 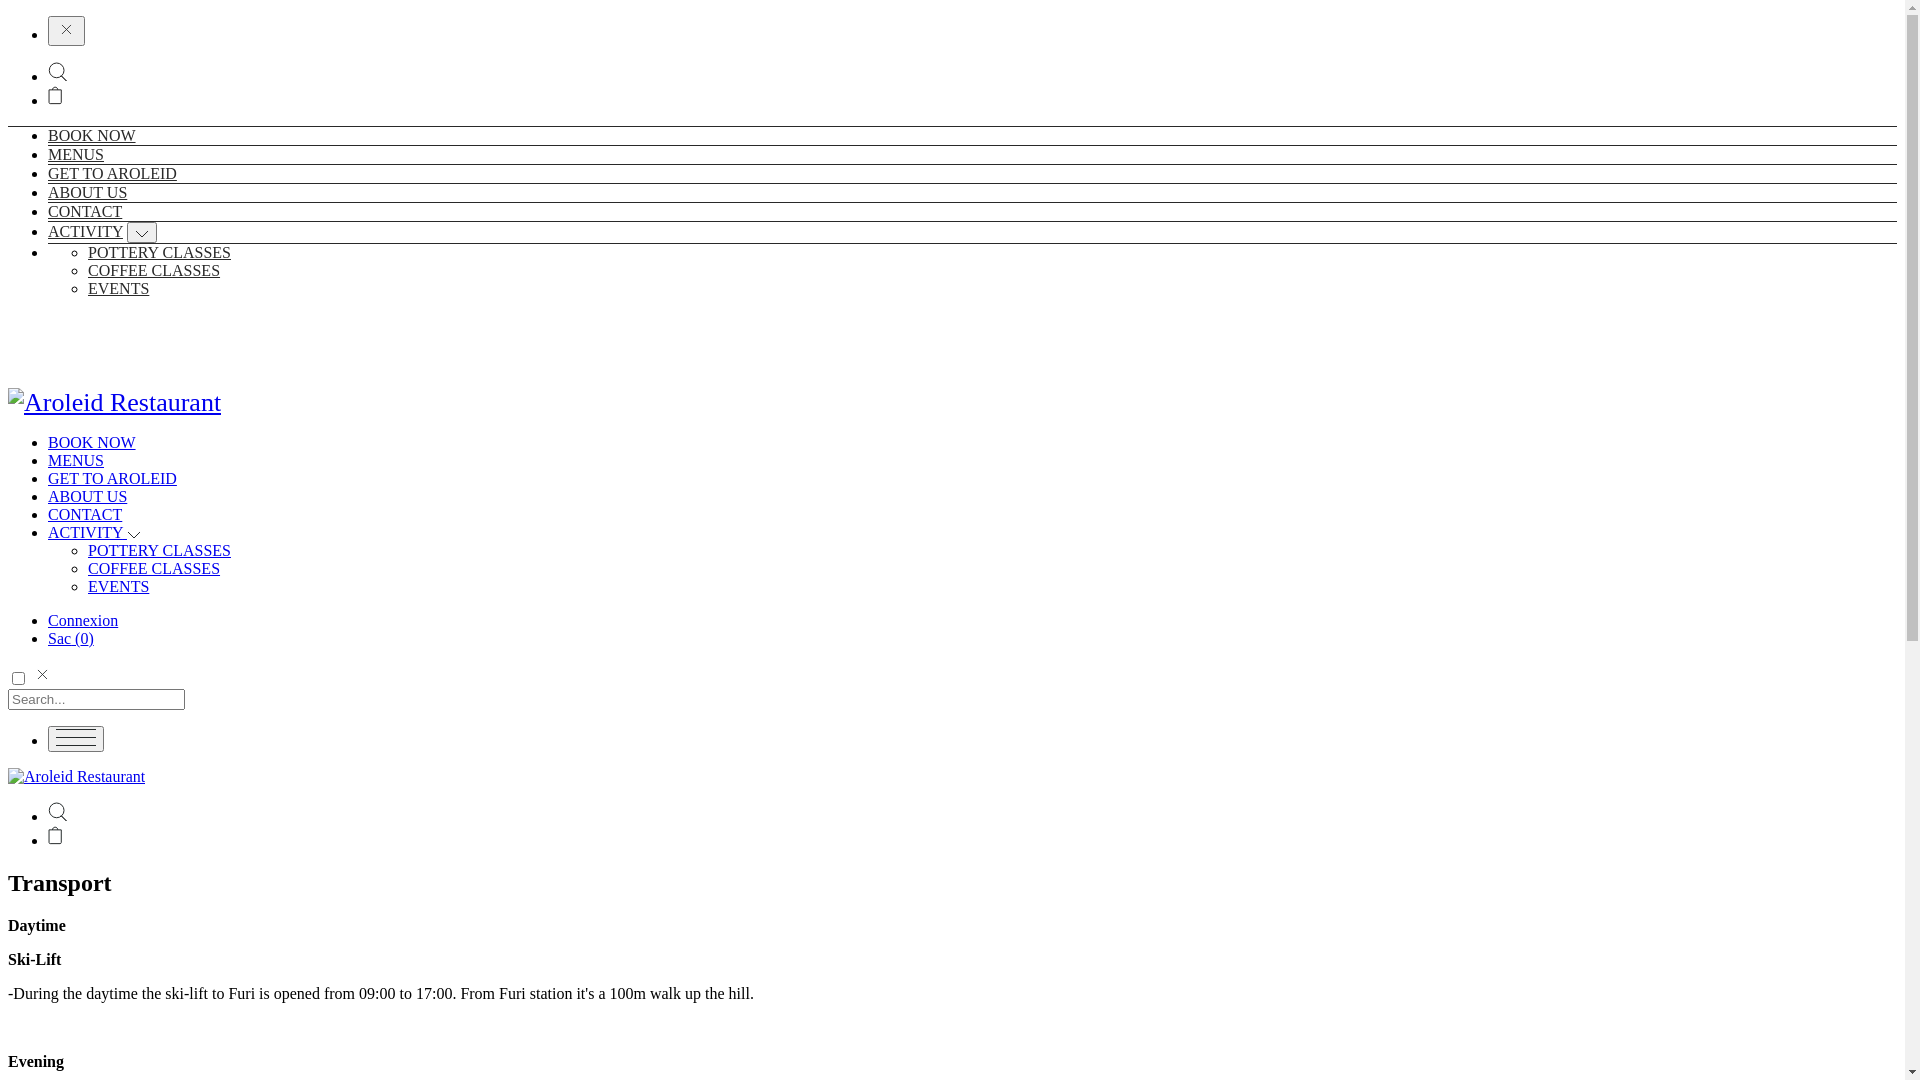 I want to click on MENUS, so click(x=76, y=154).